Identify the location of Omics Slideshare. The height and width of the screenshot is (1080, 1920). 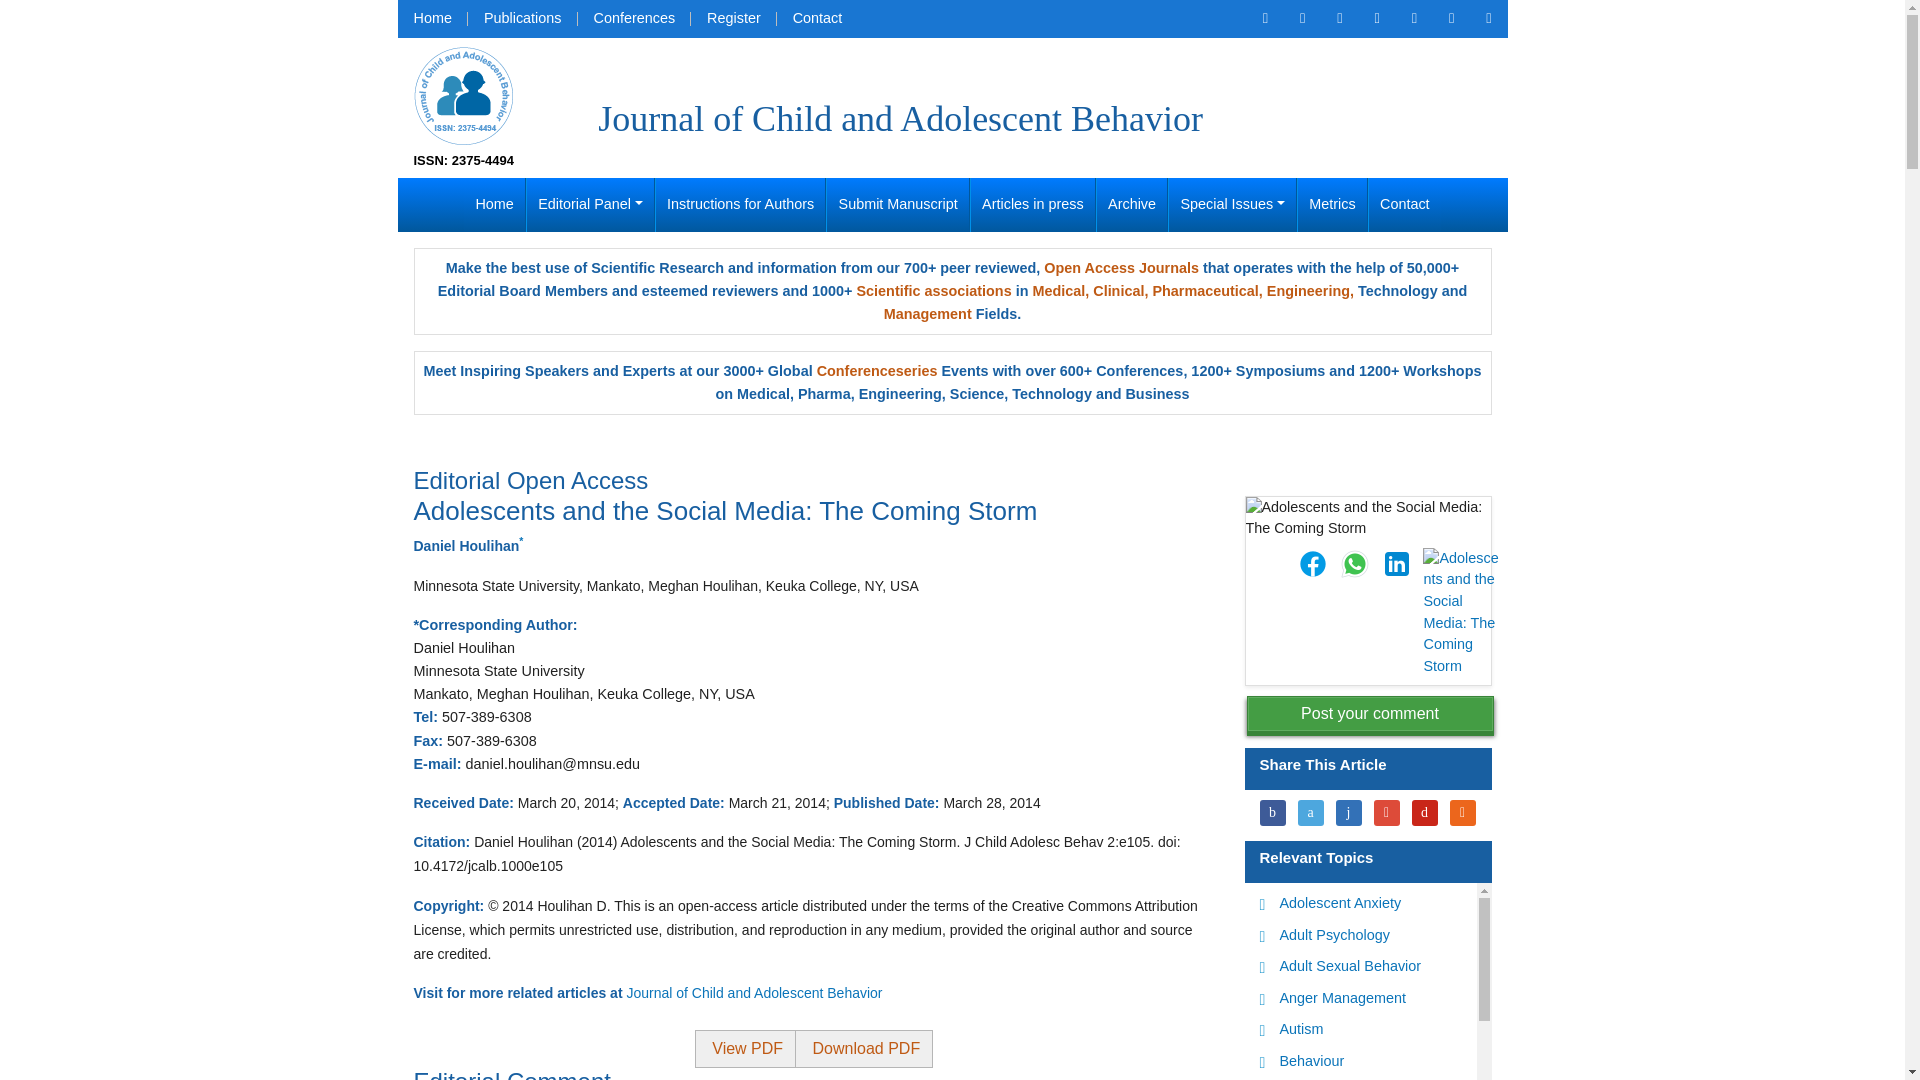
(1451, 18).